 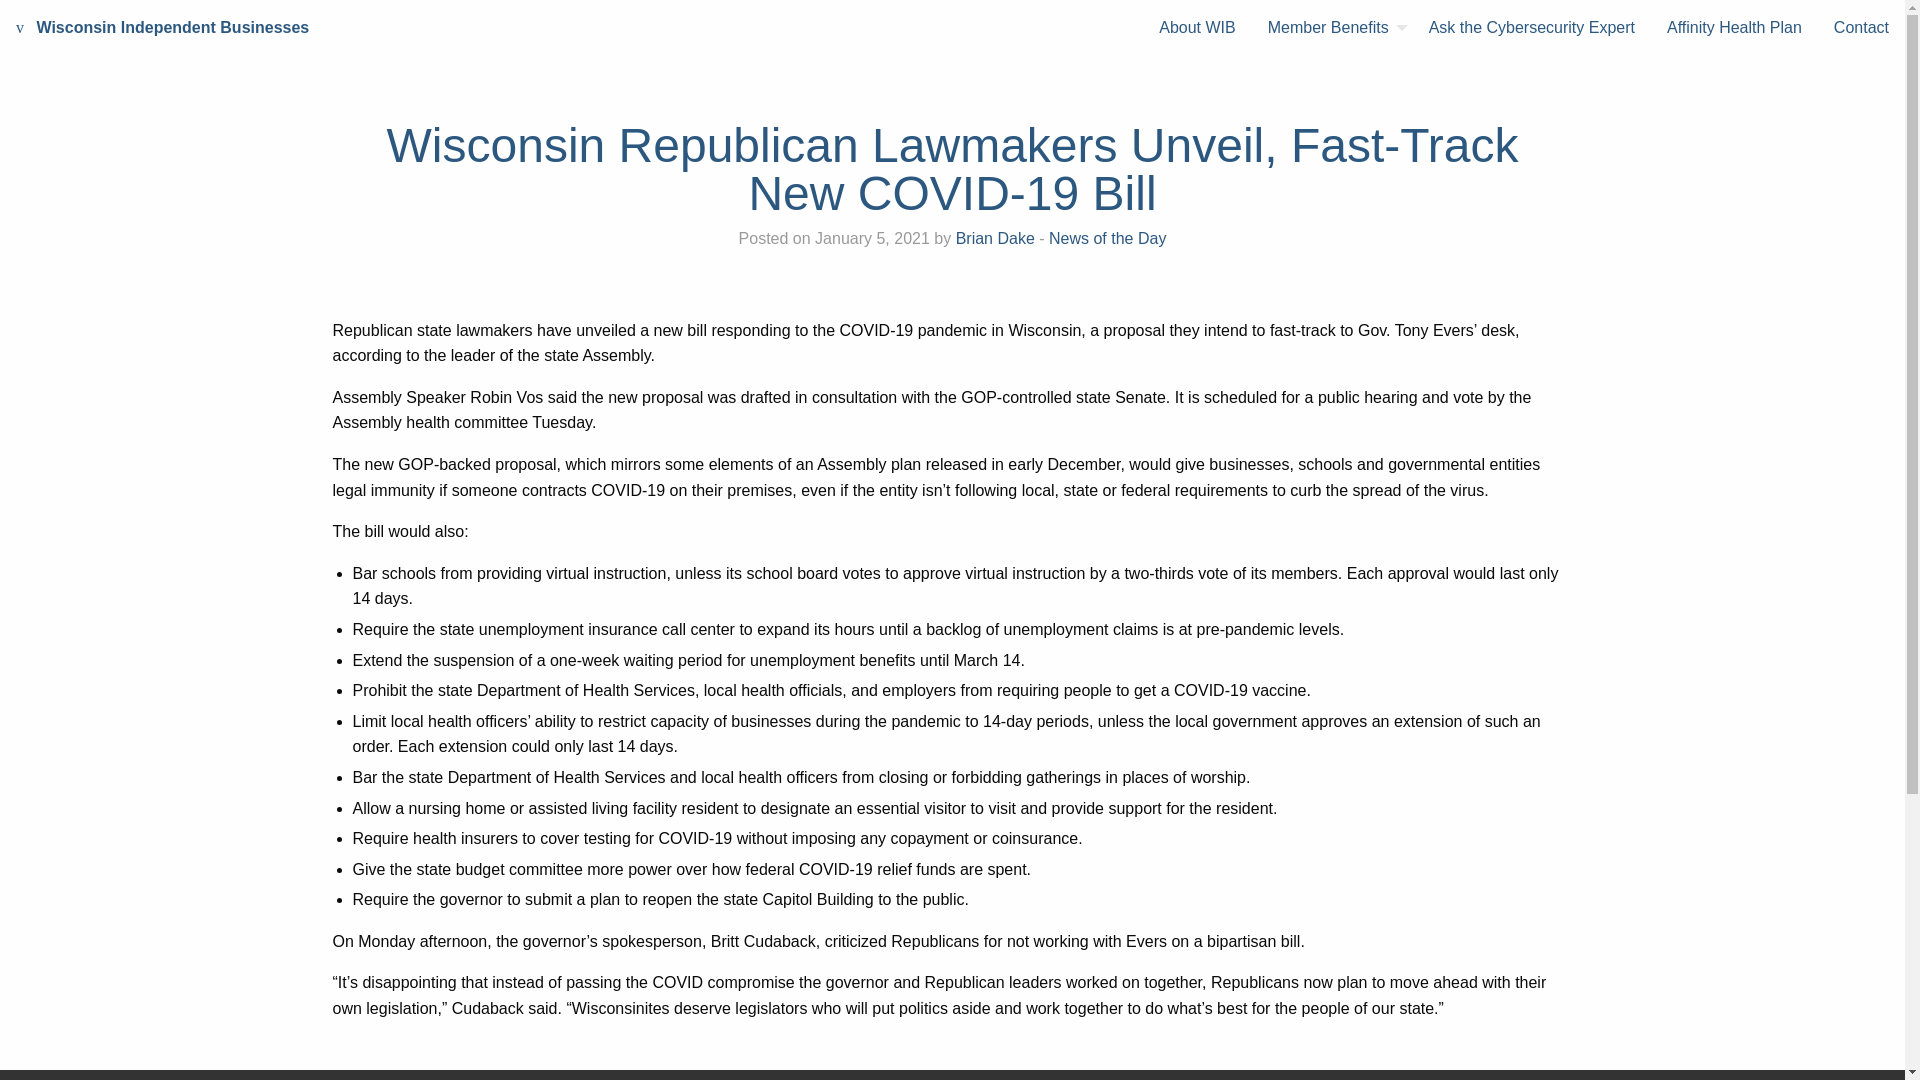 What do you see at coordinates (1106, 238) in the screenshot?
I see `News of the Day` at bounding box center [1106, 238].